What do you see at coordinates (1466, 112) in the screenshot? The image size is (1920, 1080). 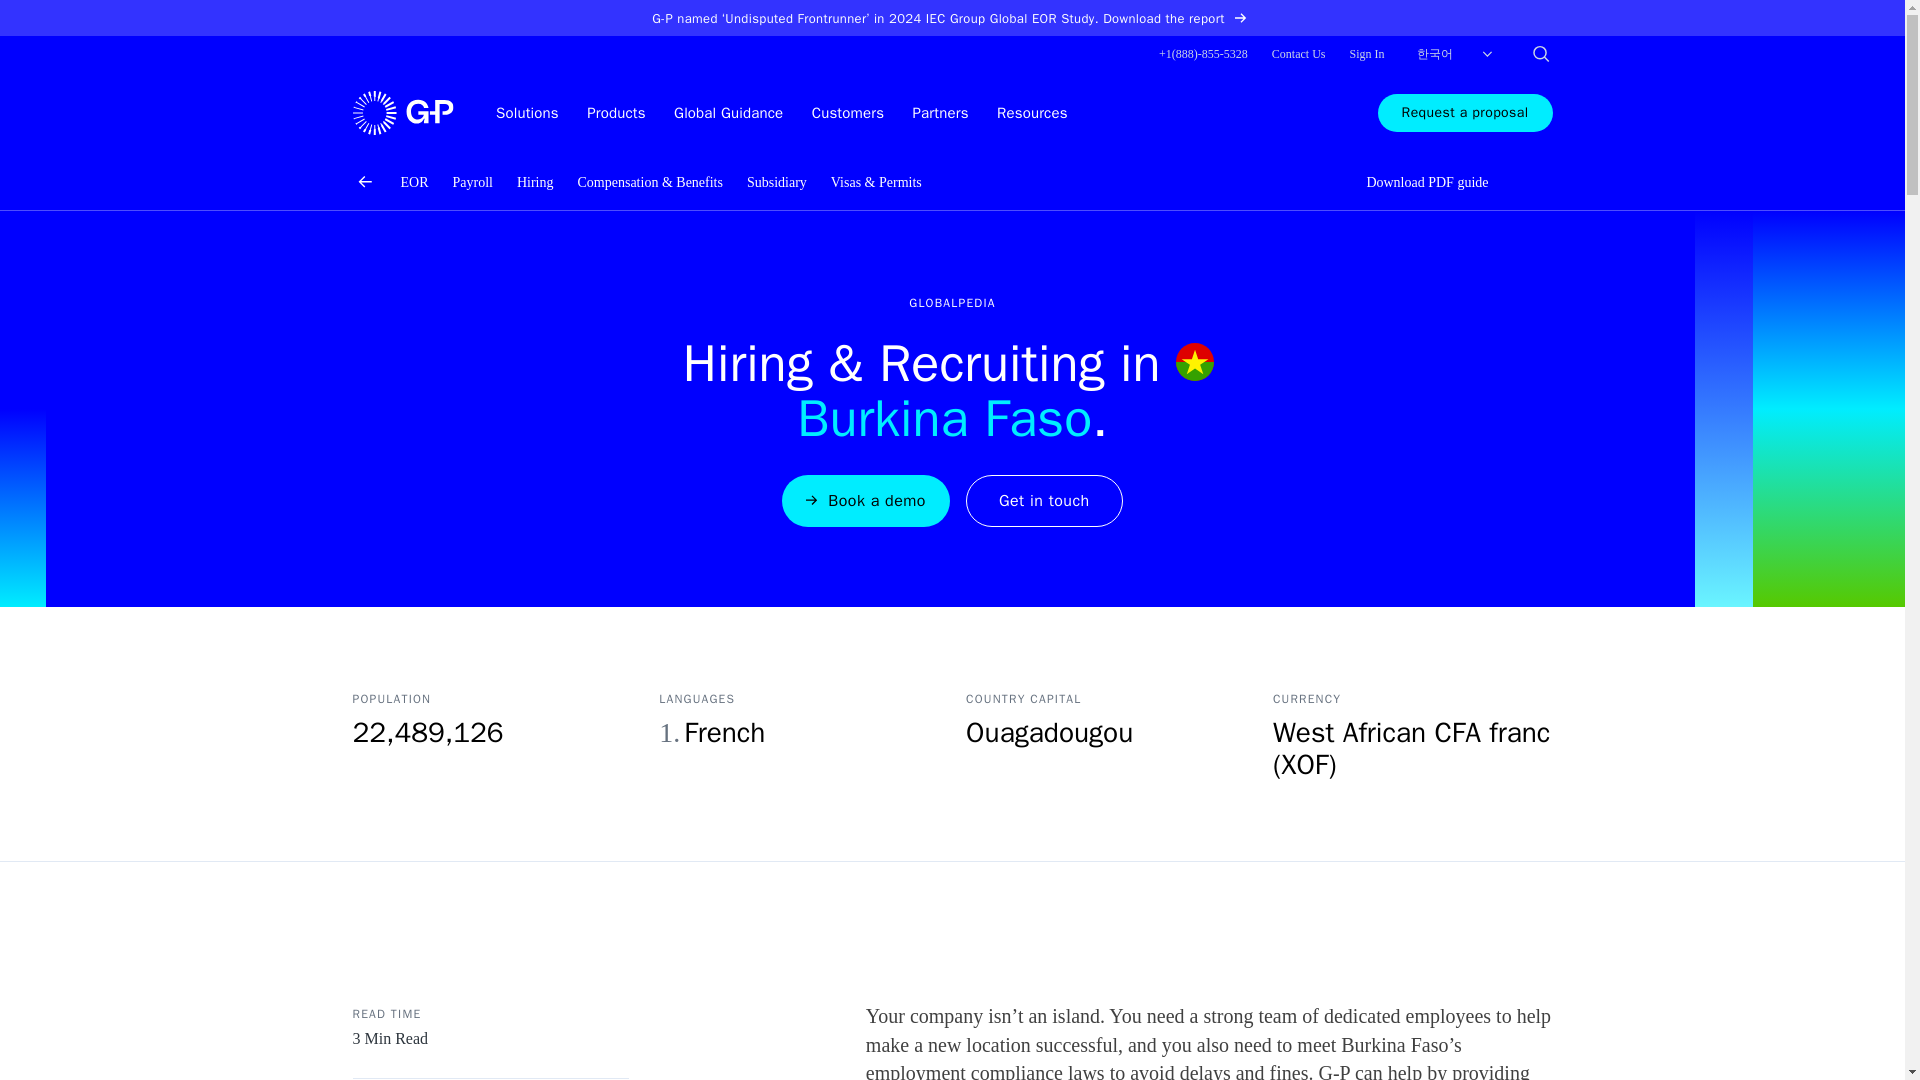 I see `Request a proposal` at bounding box center [1466, 112].